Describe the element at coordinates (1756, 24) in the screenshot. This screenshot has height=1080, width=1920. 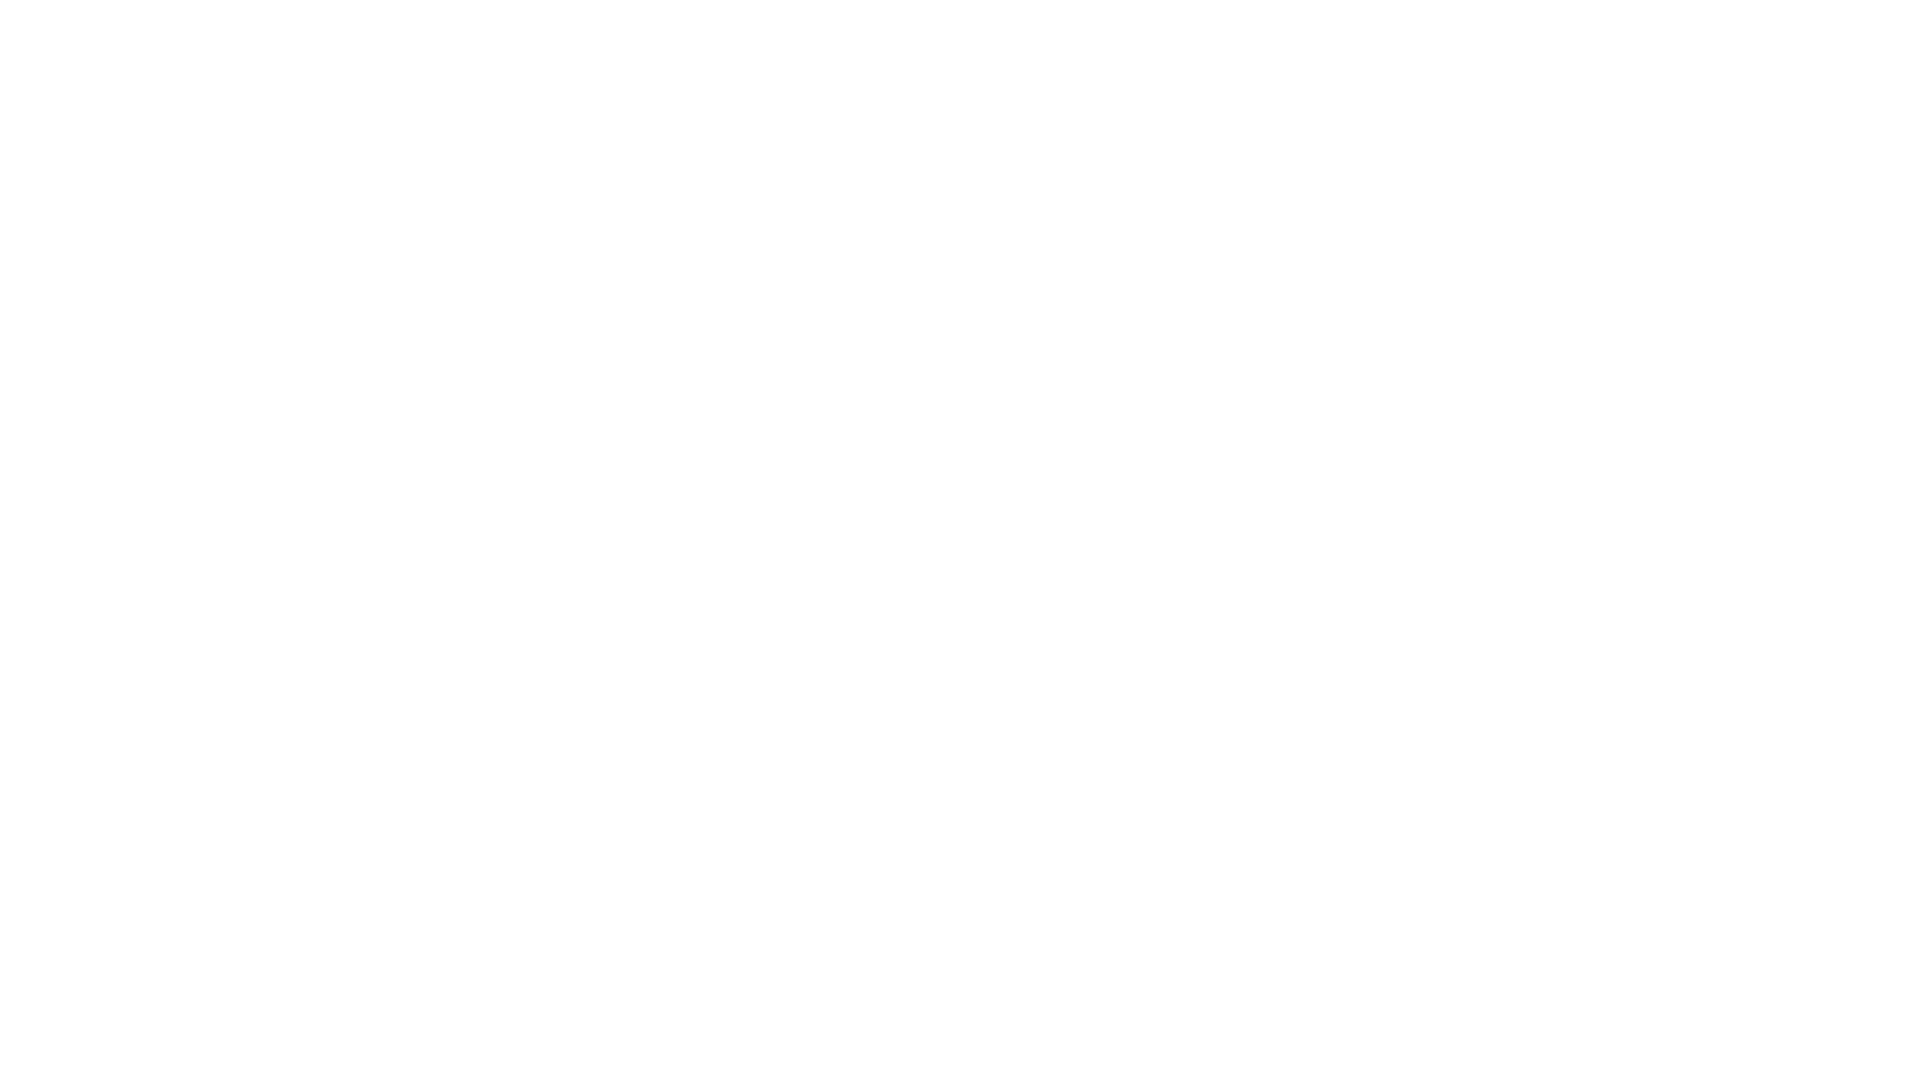
I see `CV` at that location.